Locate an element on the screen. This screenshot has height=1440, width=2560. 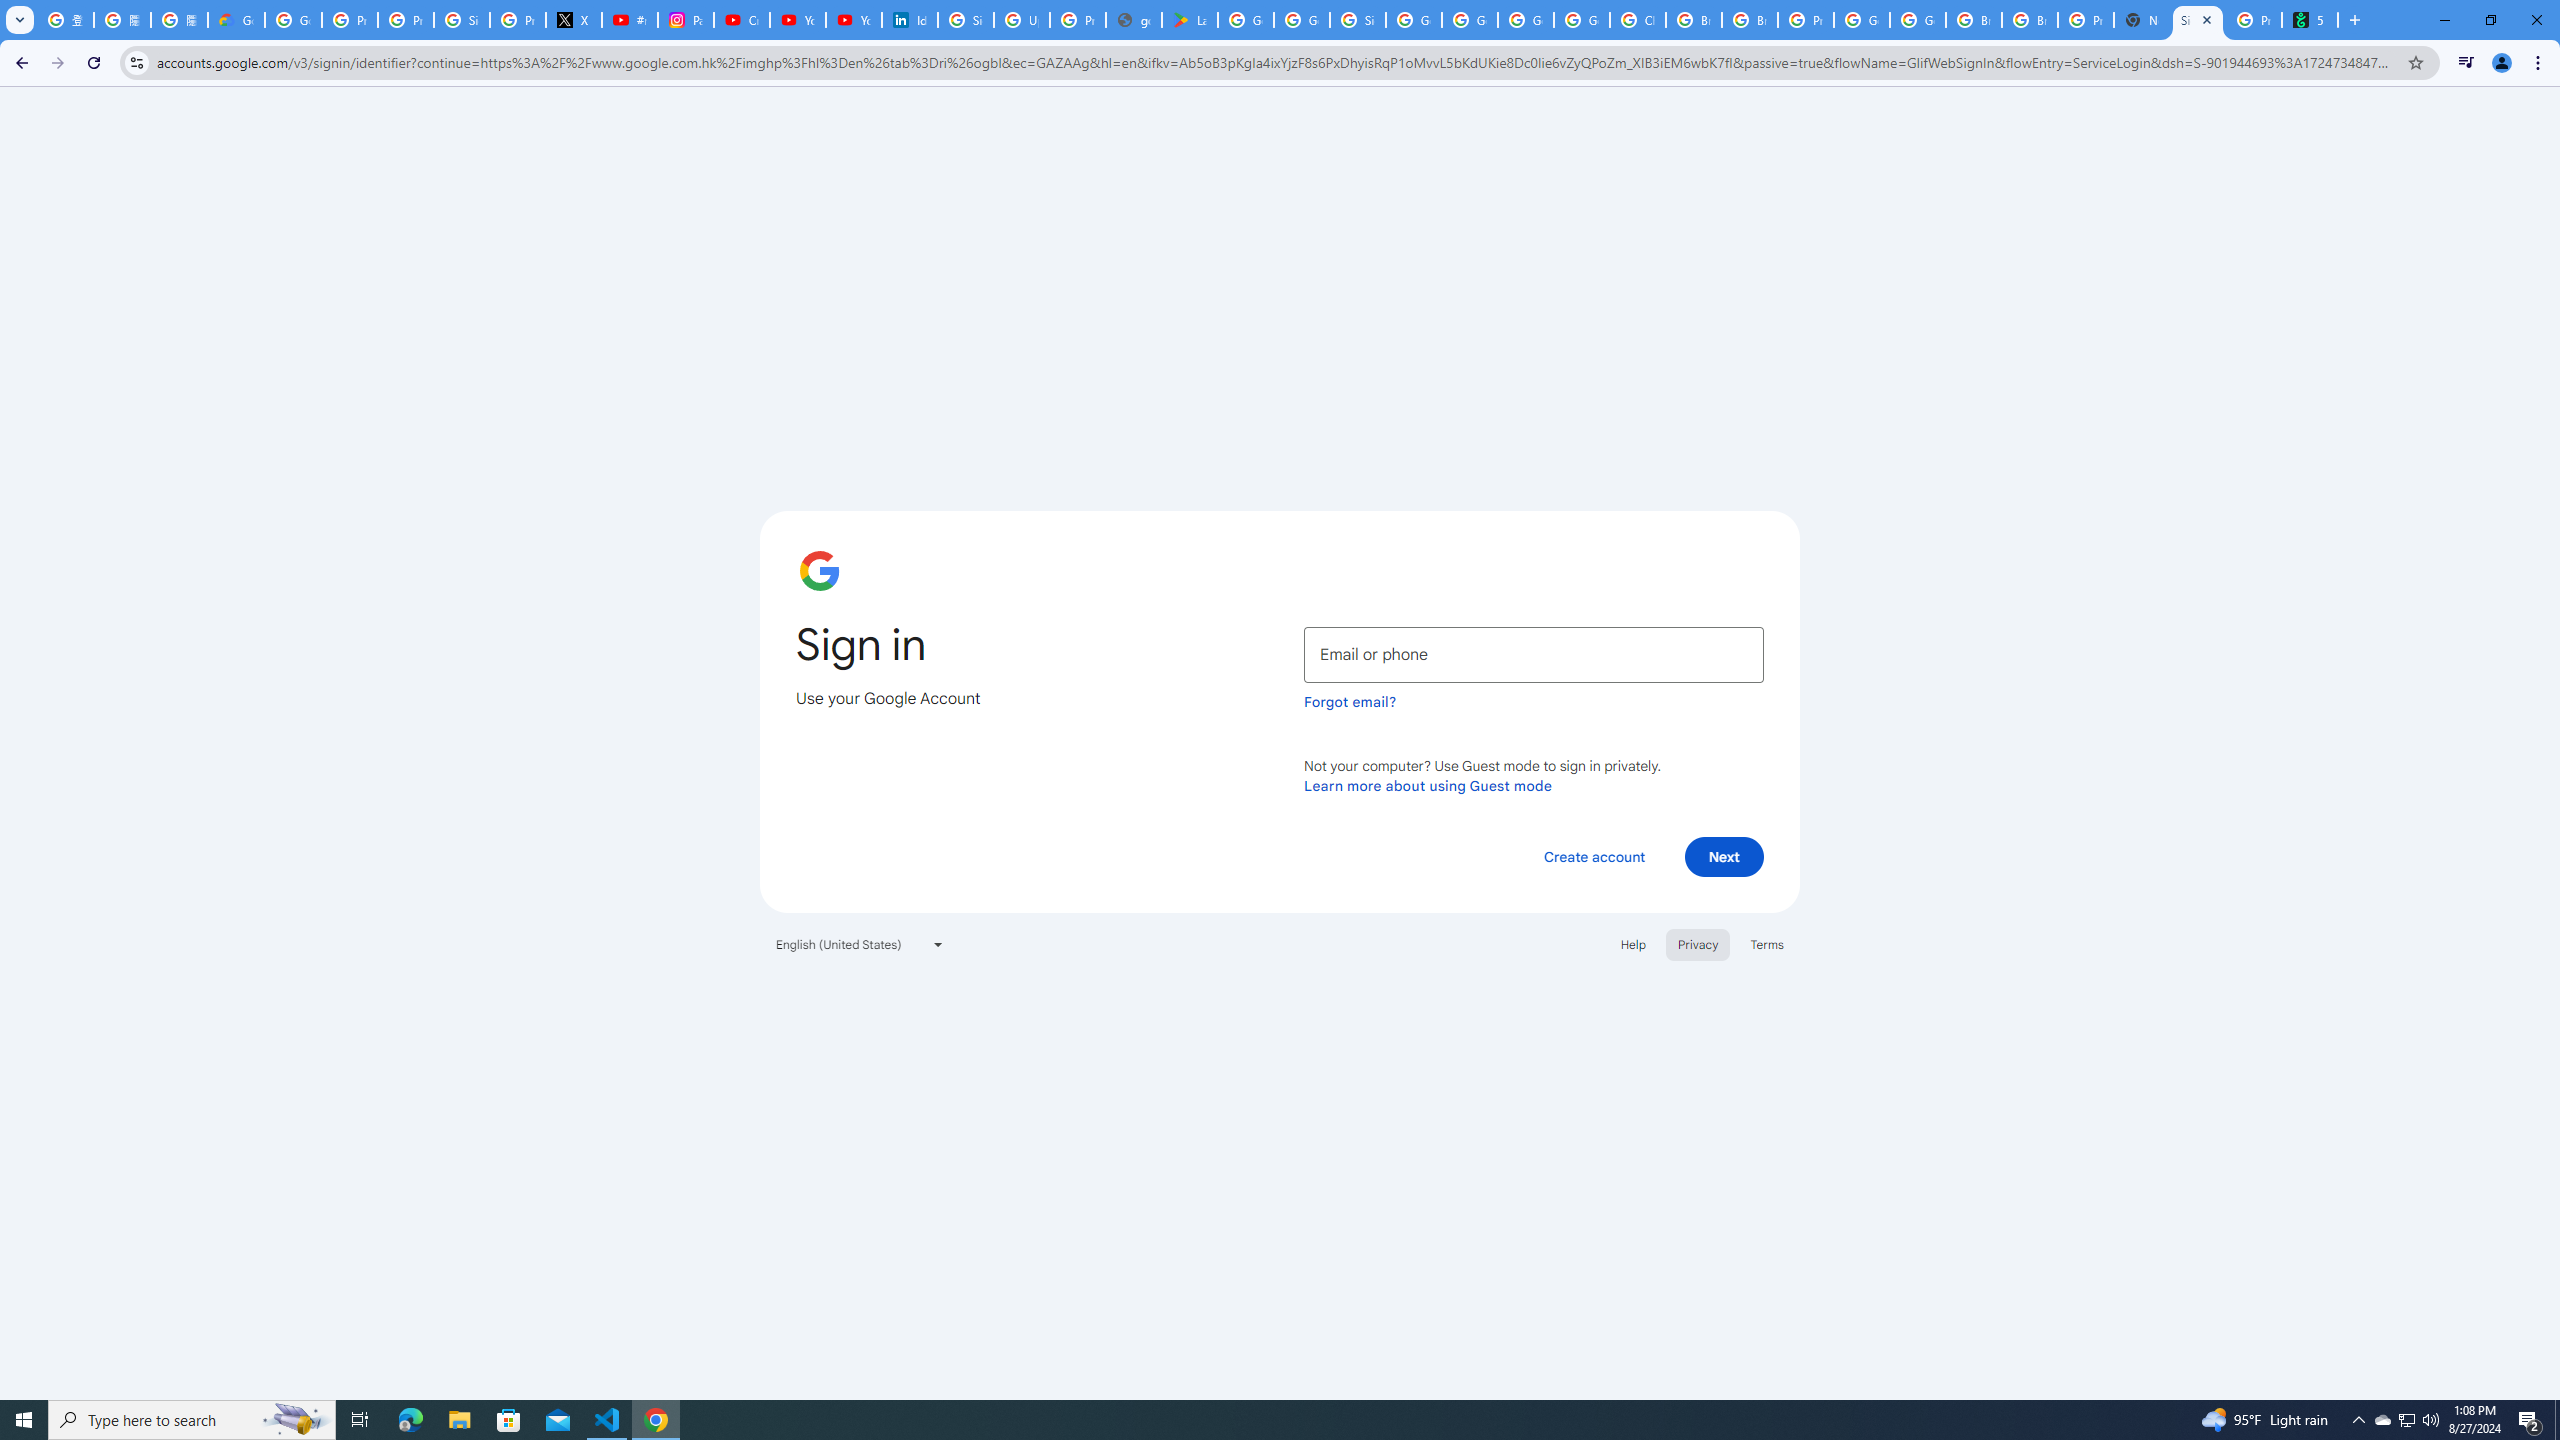
Create account is located at coordinates (1593, 856).